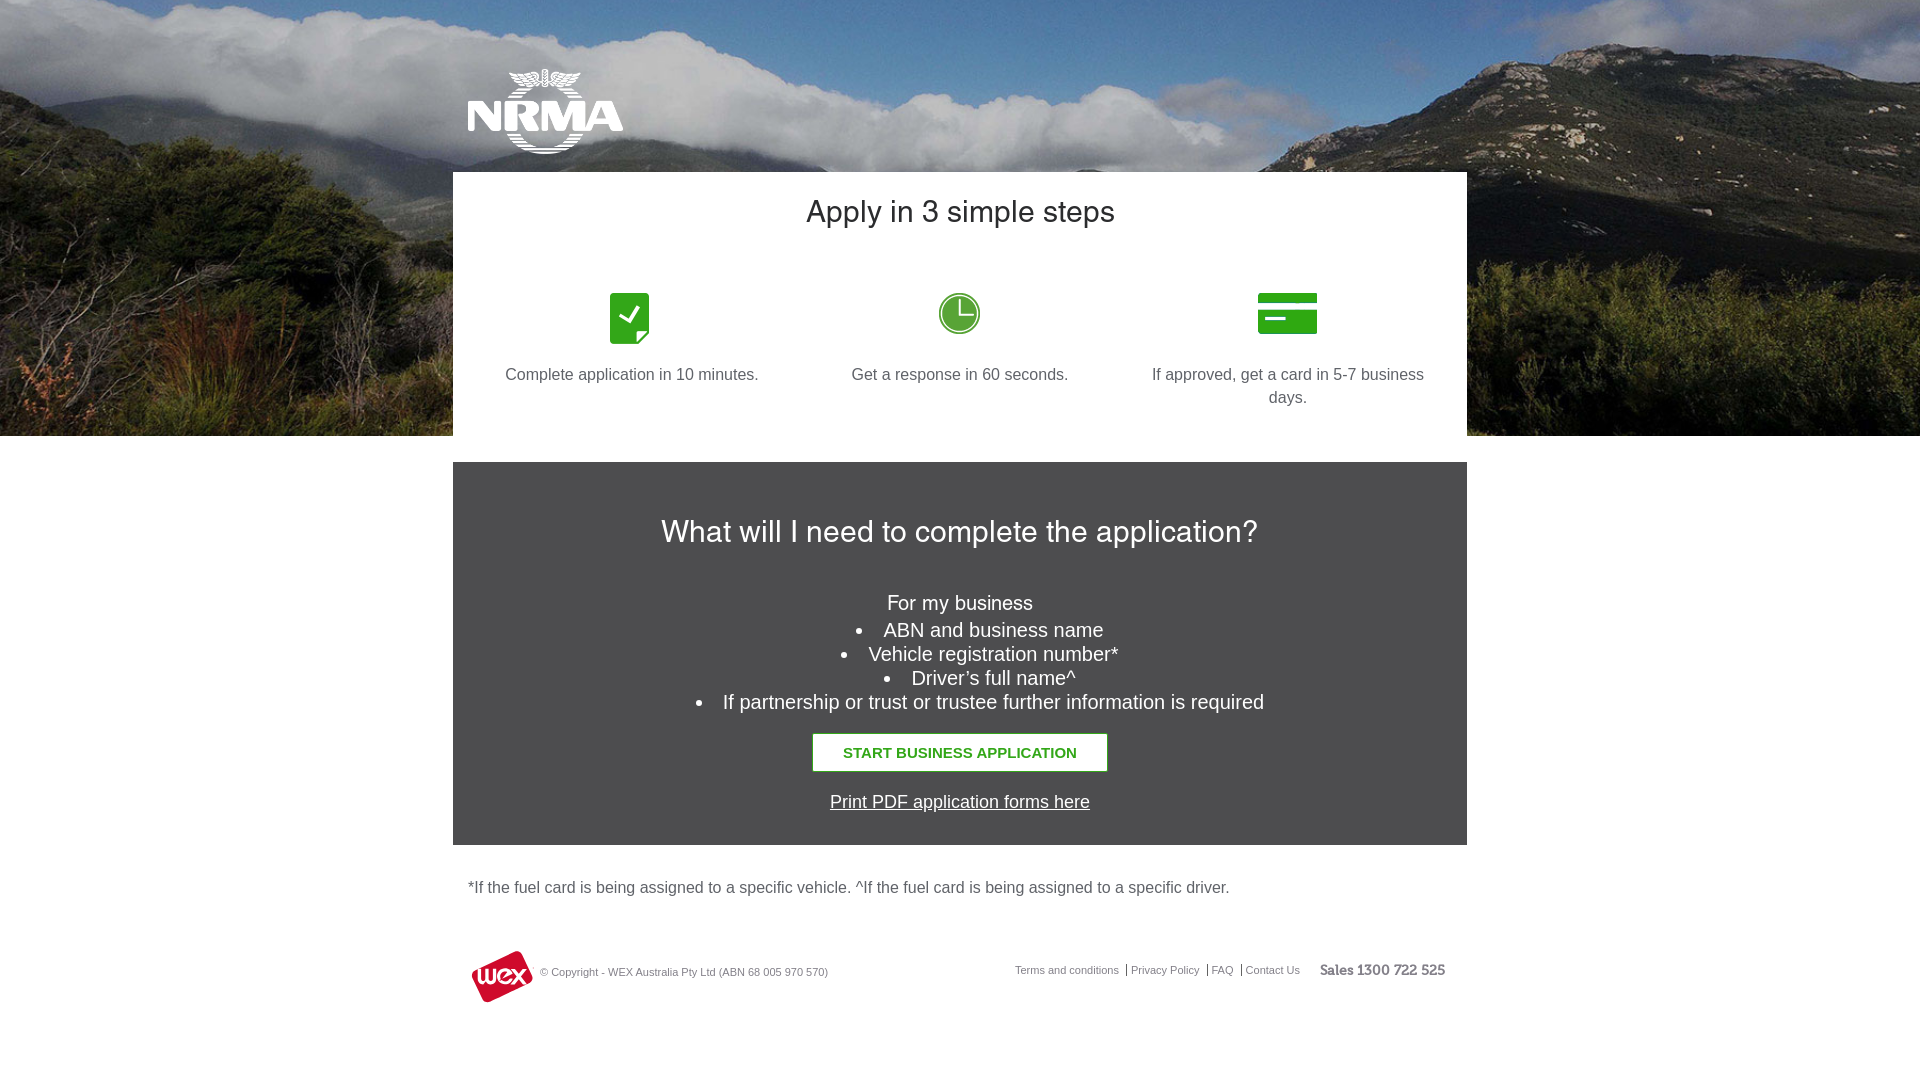 Image resolution: width=1920 pixels, height=1080 pixels. Describe the element at coordinates (960, 802) in the screenshot. I see `Print PDF application forms here` at that location.